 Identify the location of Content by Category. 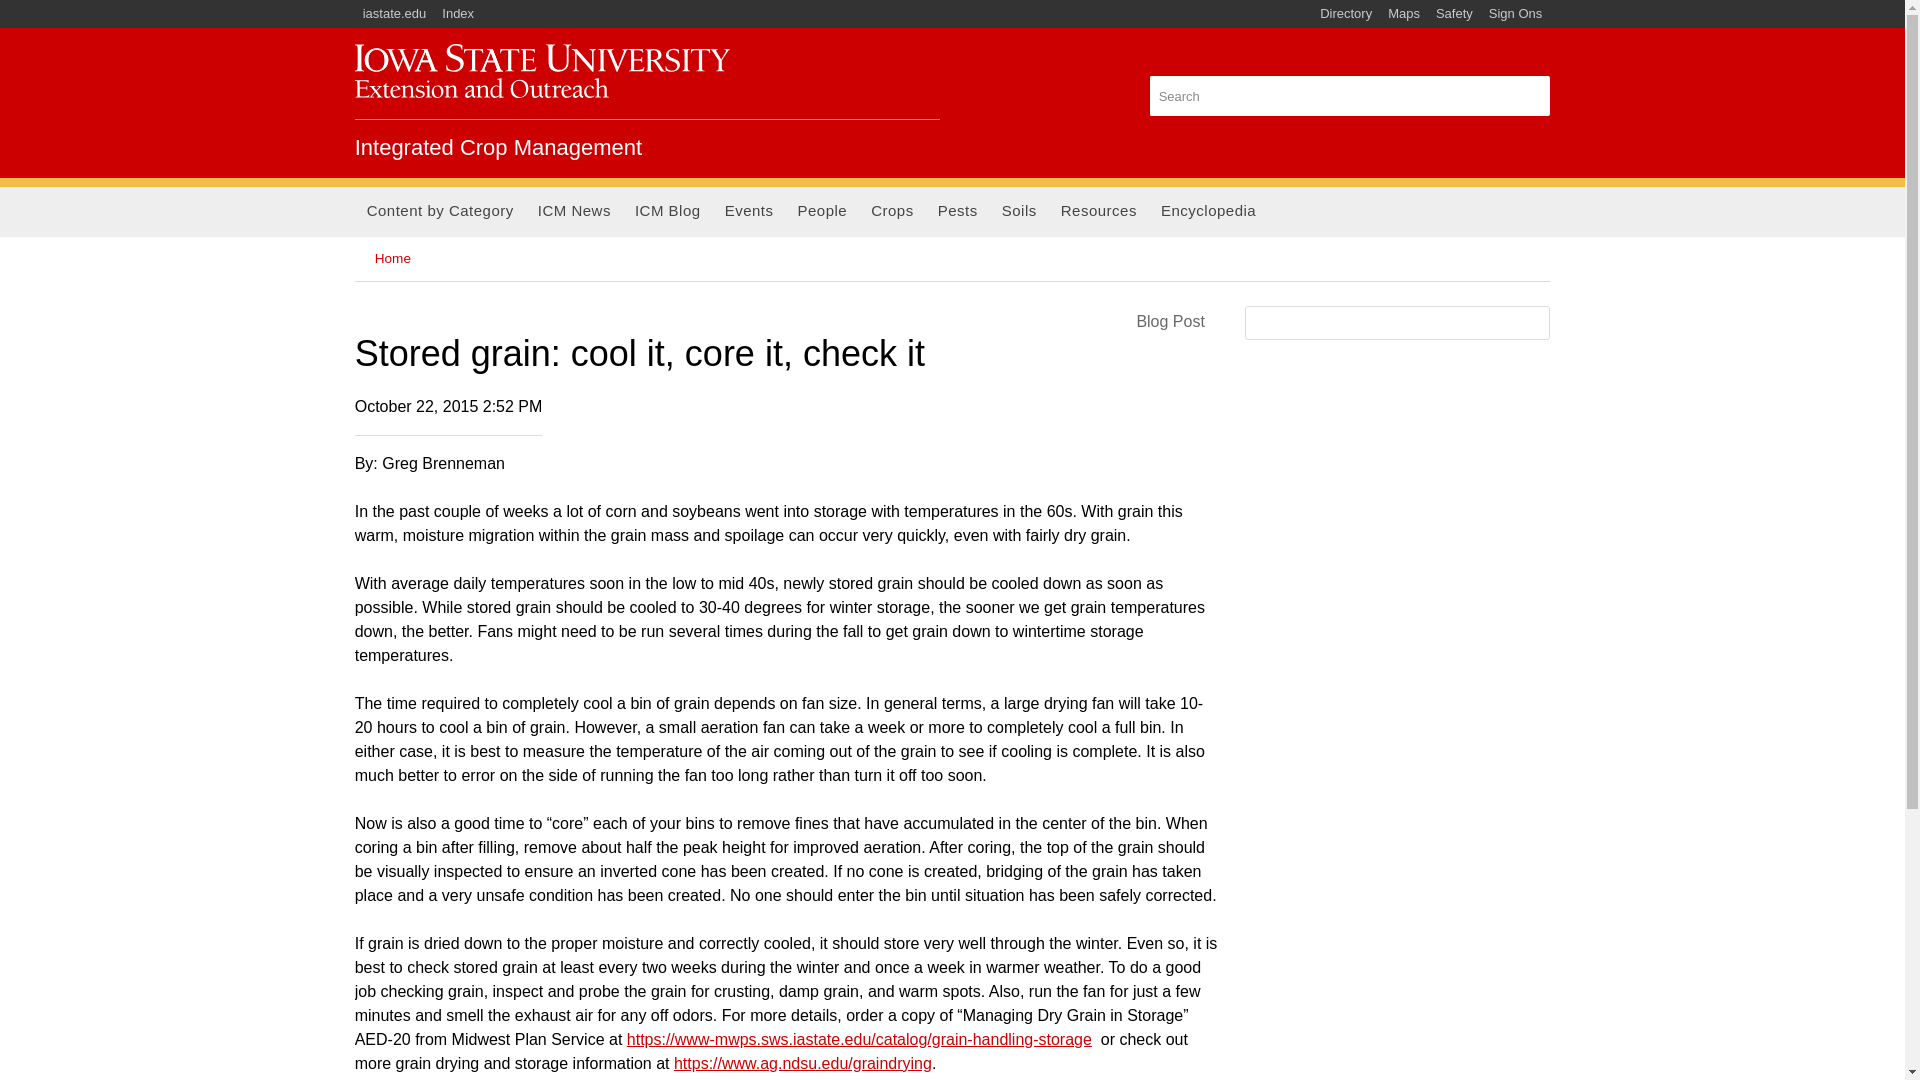
(440, 211).